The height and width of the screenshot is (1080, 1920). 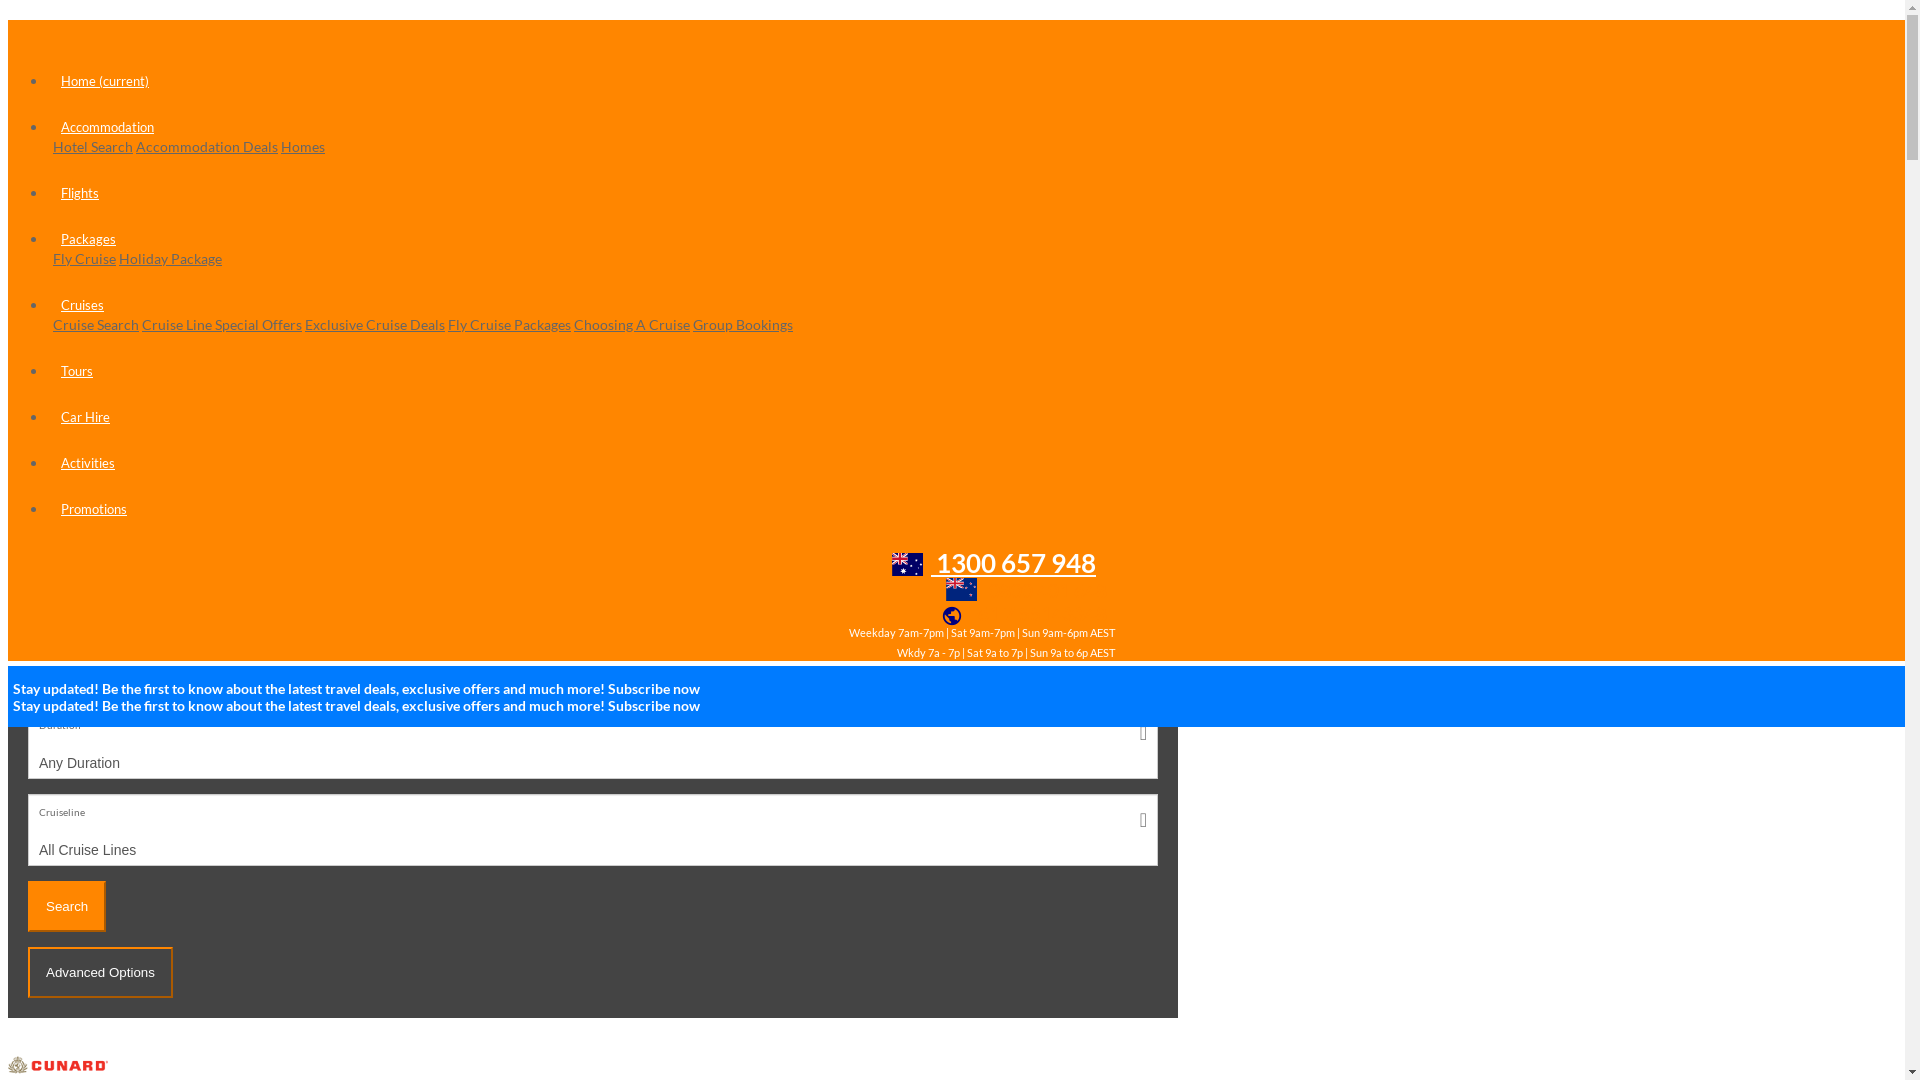 I want to click on Exclusive Cruise Deals, so click(x=375, y=324).